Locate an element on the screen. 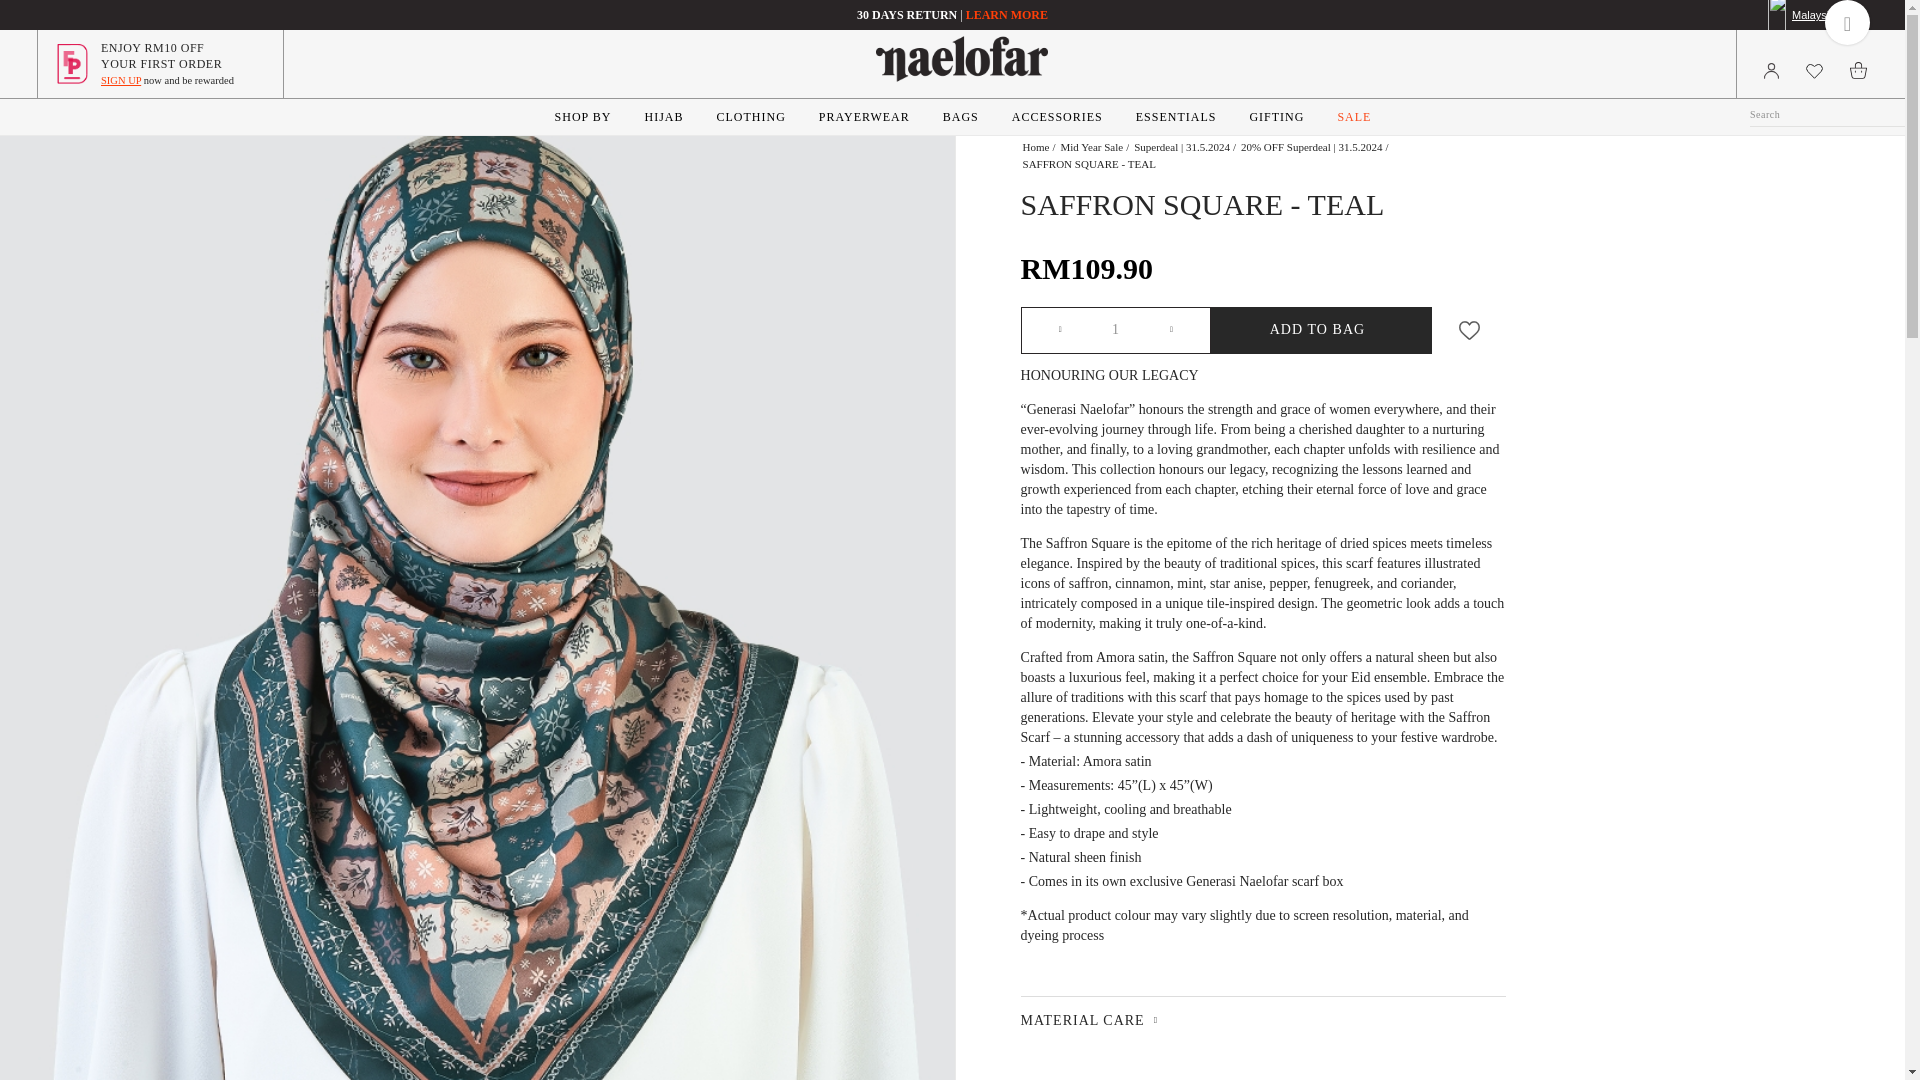 This screenshot has width=1920, height=1080. 1 is located at coordinates (1115, 330).